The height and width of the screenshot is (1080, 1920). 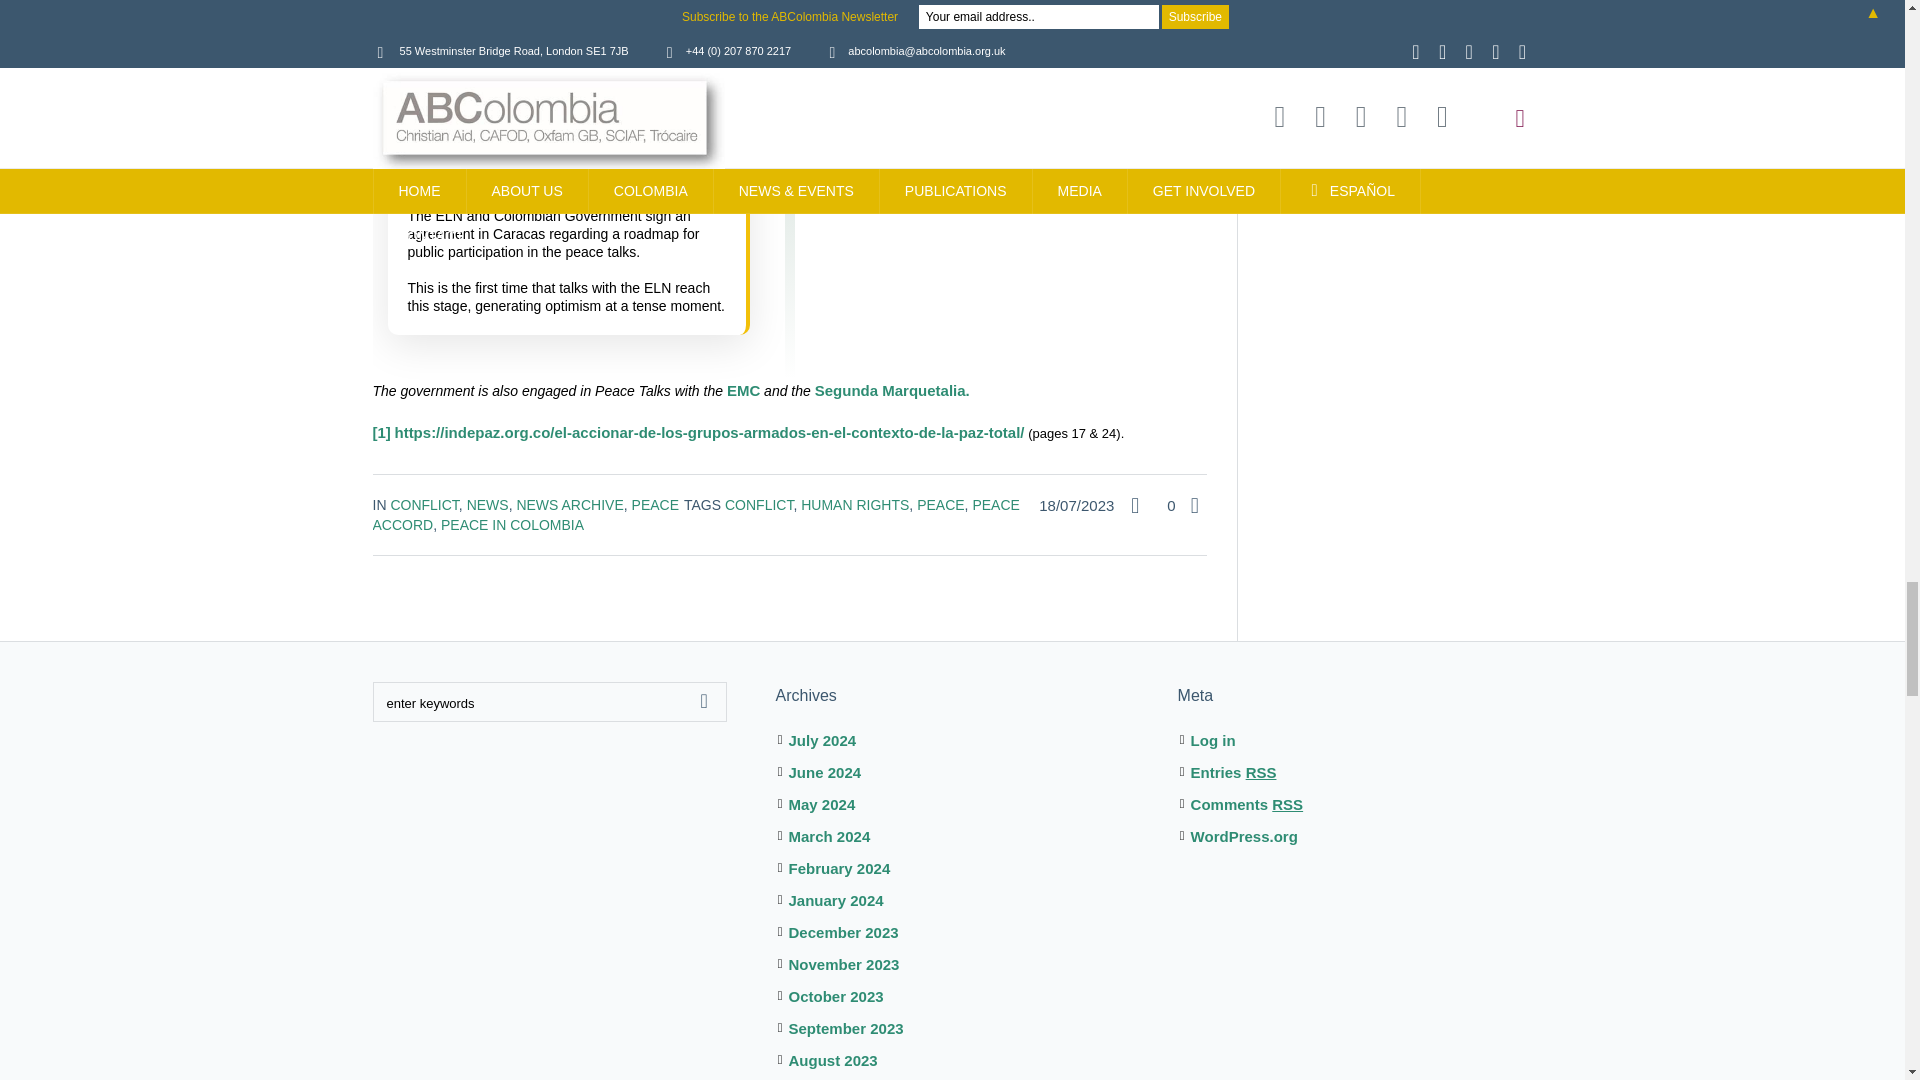 I want to click on Syndicate this site using RSS 2.0, so click(x=1233, y=772).